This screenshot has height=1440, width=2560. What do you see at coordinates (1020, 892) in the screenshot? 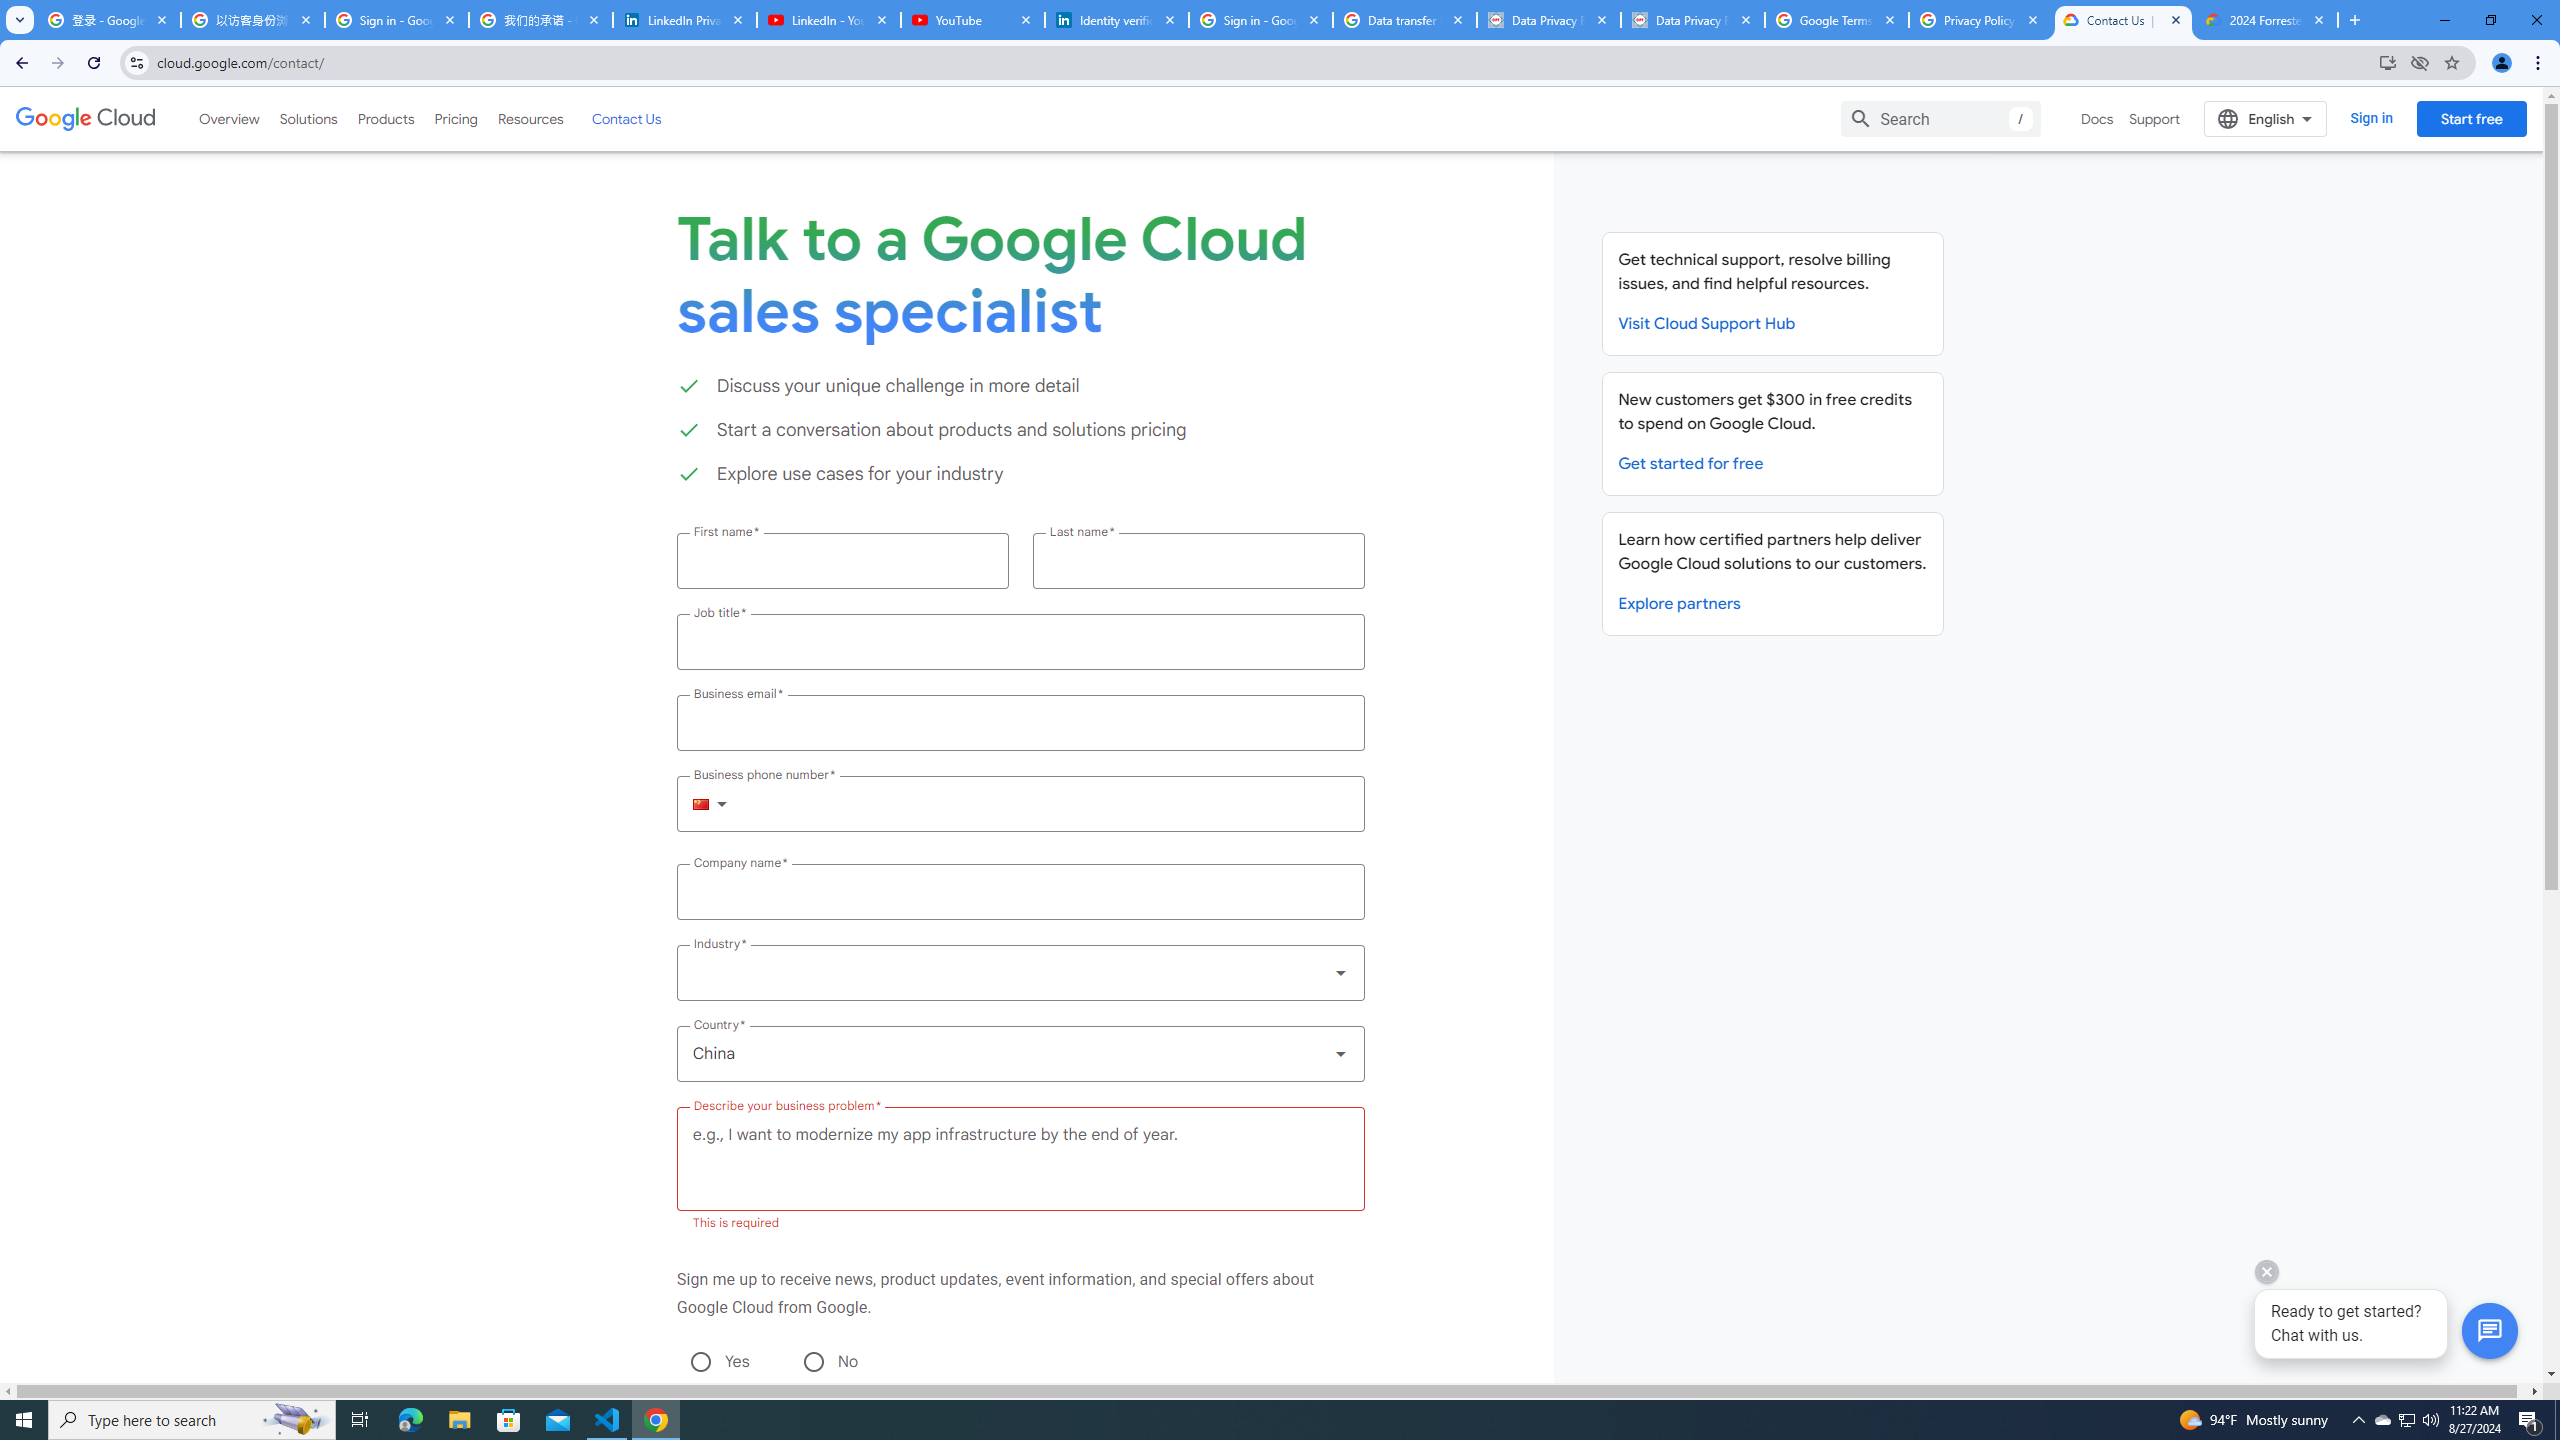
I see `Company name *` at bounding box center [1020, 892].